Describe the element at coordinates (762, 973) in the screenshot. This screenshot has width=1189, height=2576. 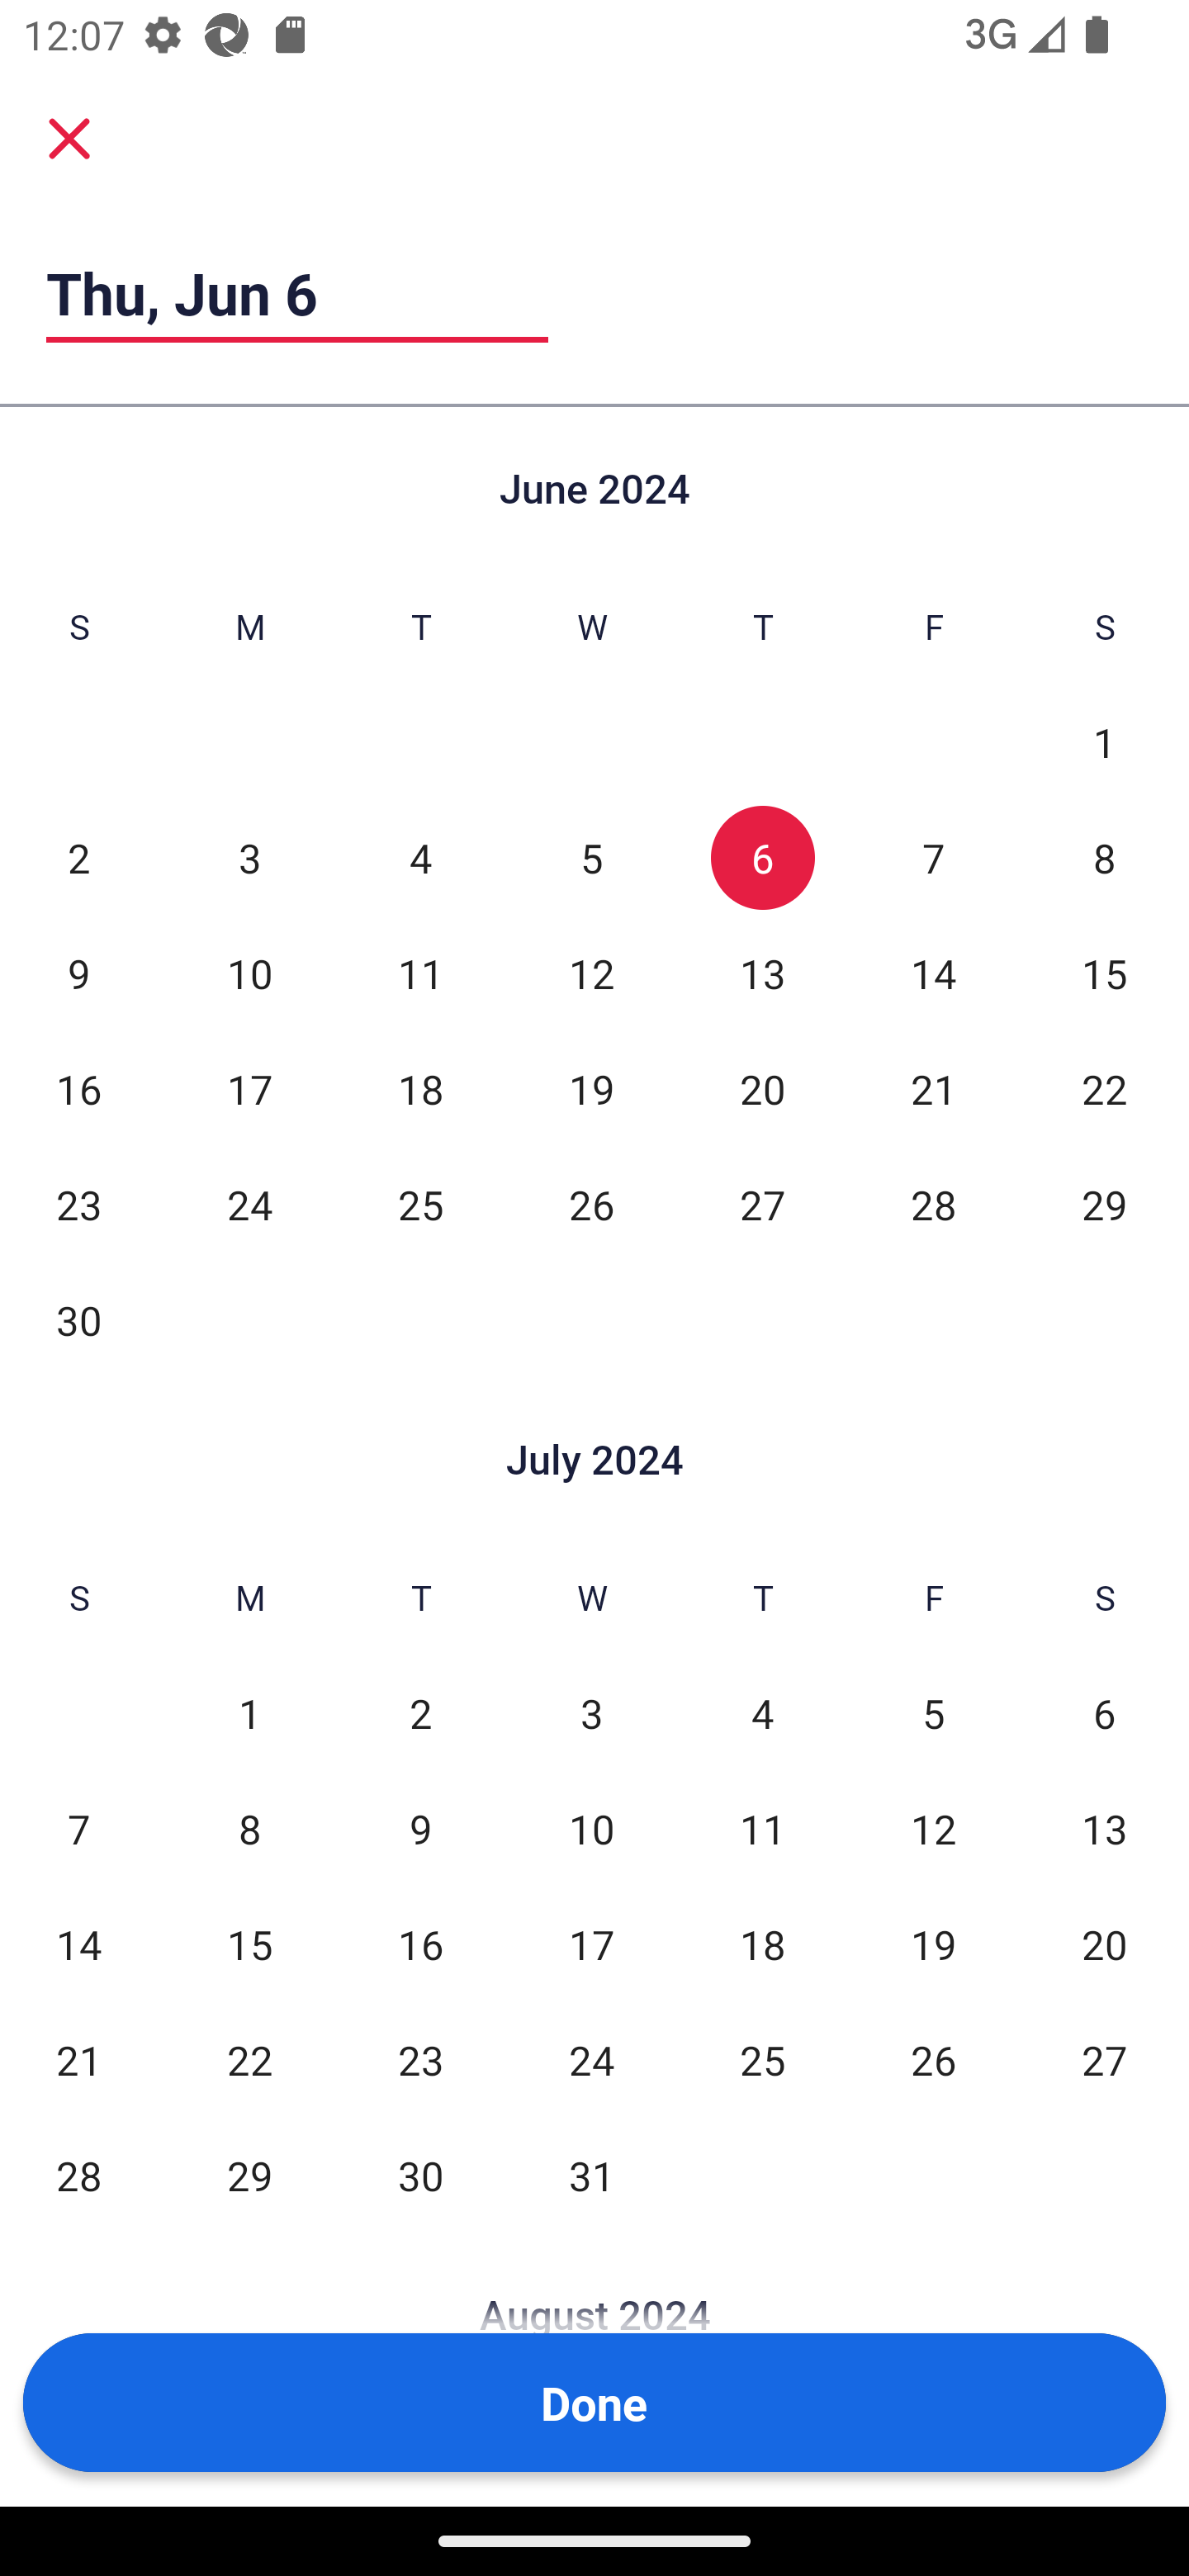
I see `13 Thu, Jun 13, Not Selected` at that location.